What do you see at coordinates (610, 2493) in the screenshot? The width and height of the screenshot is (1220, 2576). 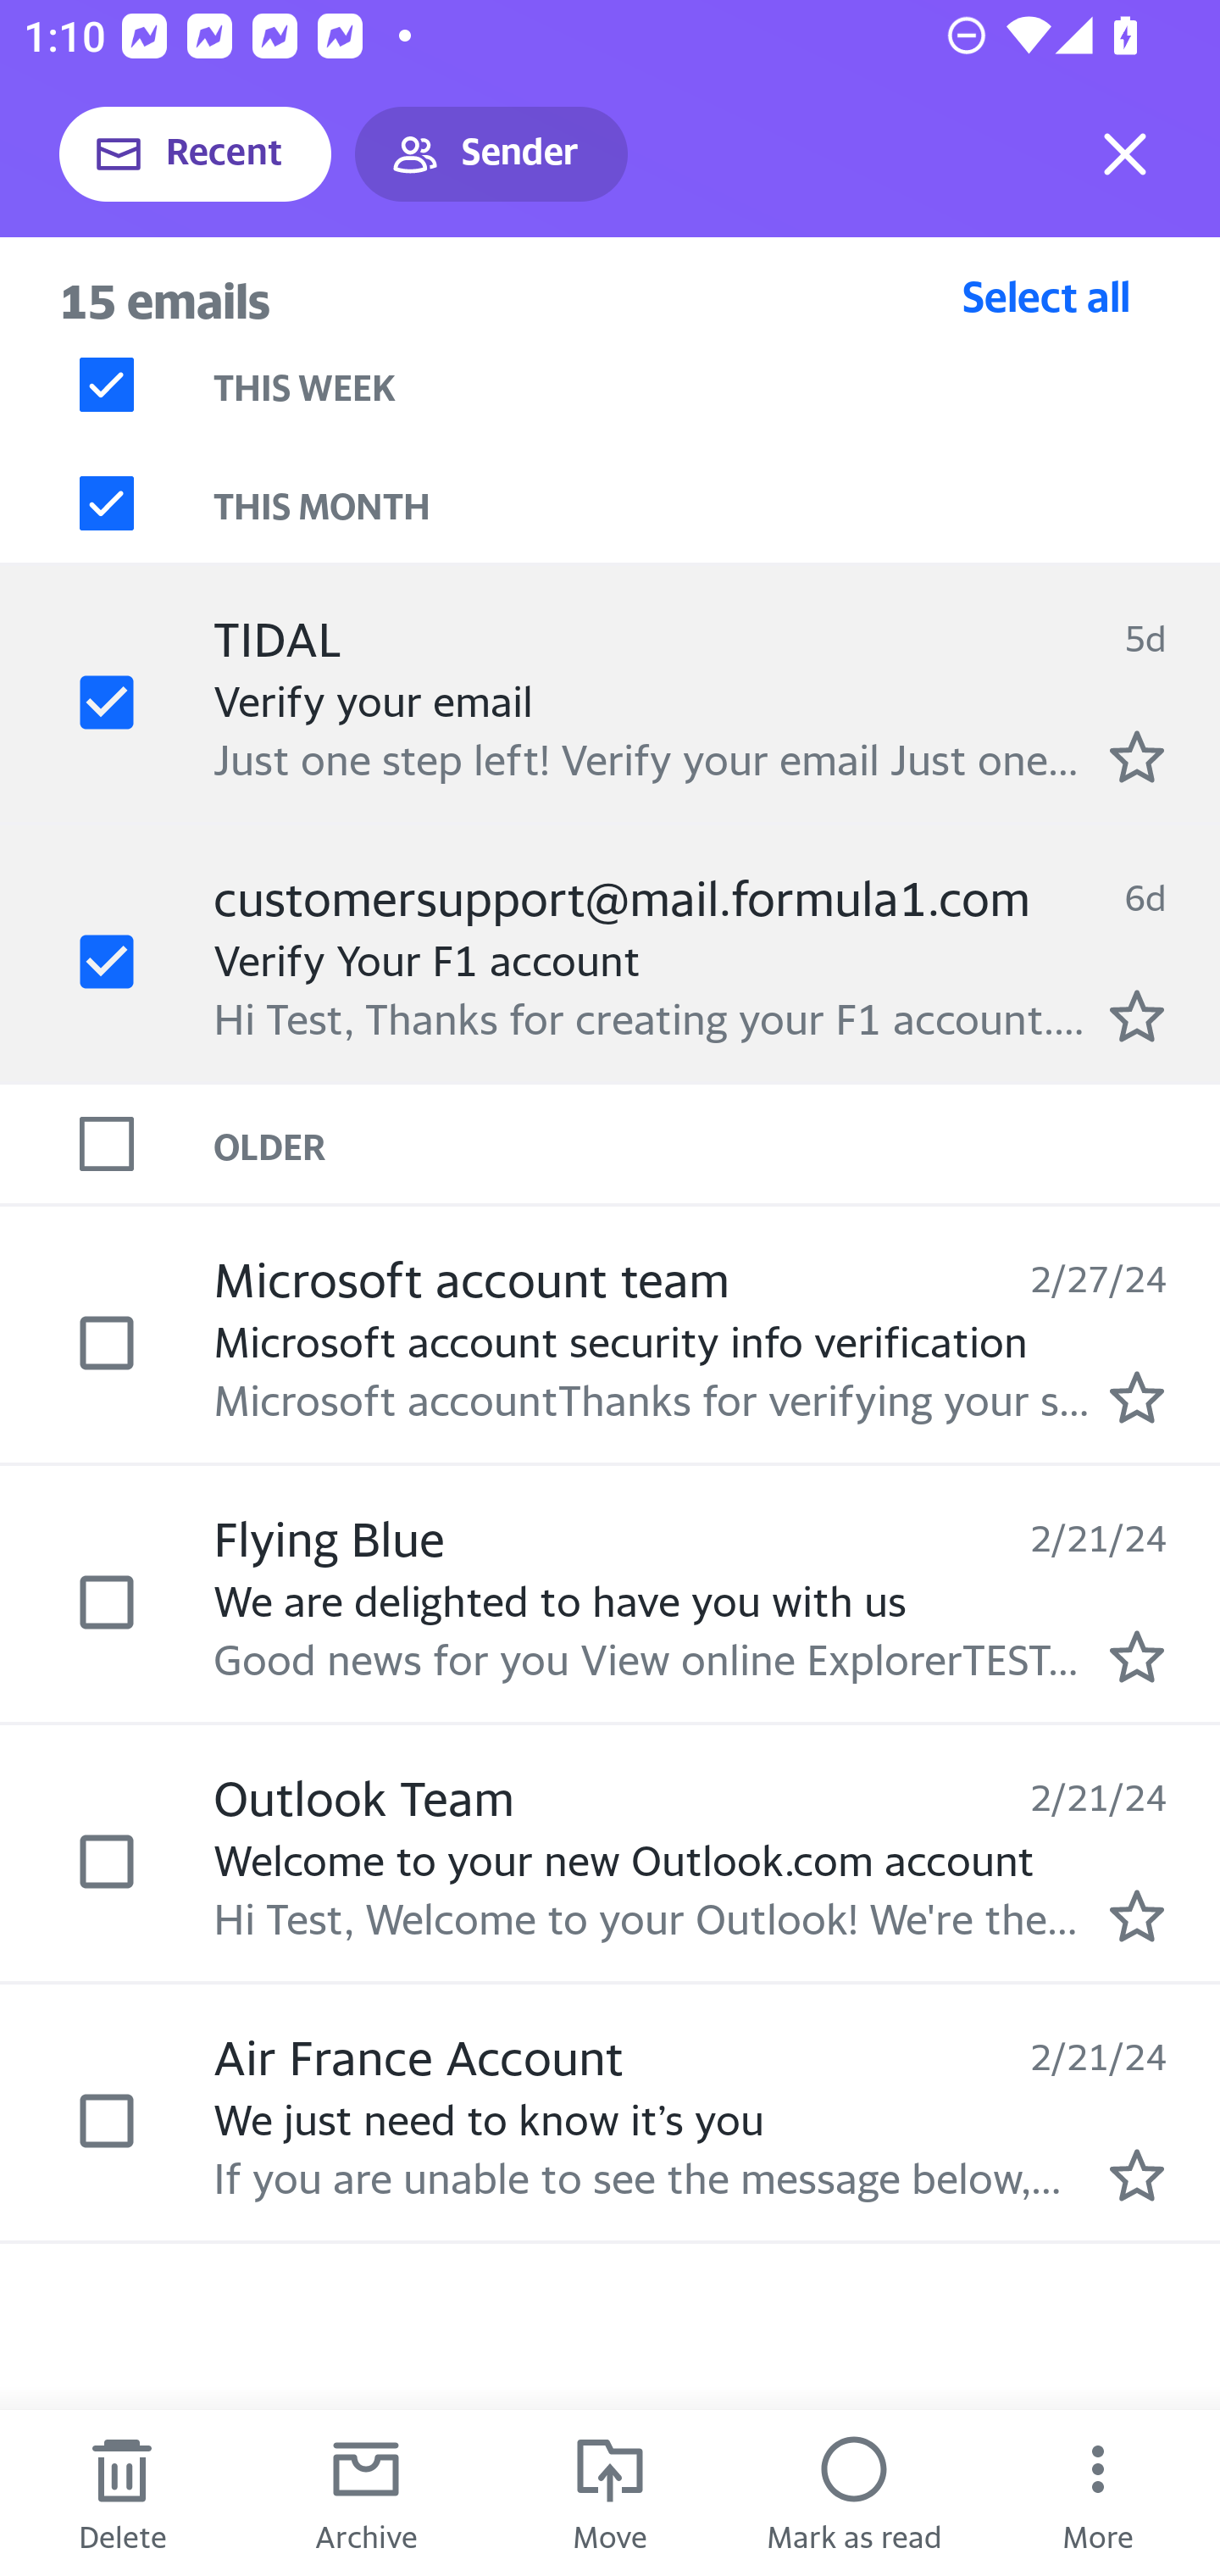 I see `Move` at bounding box center [610, 2493].